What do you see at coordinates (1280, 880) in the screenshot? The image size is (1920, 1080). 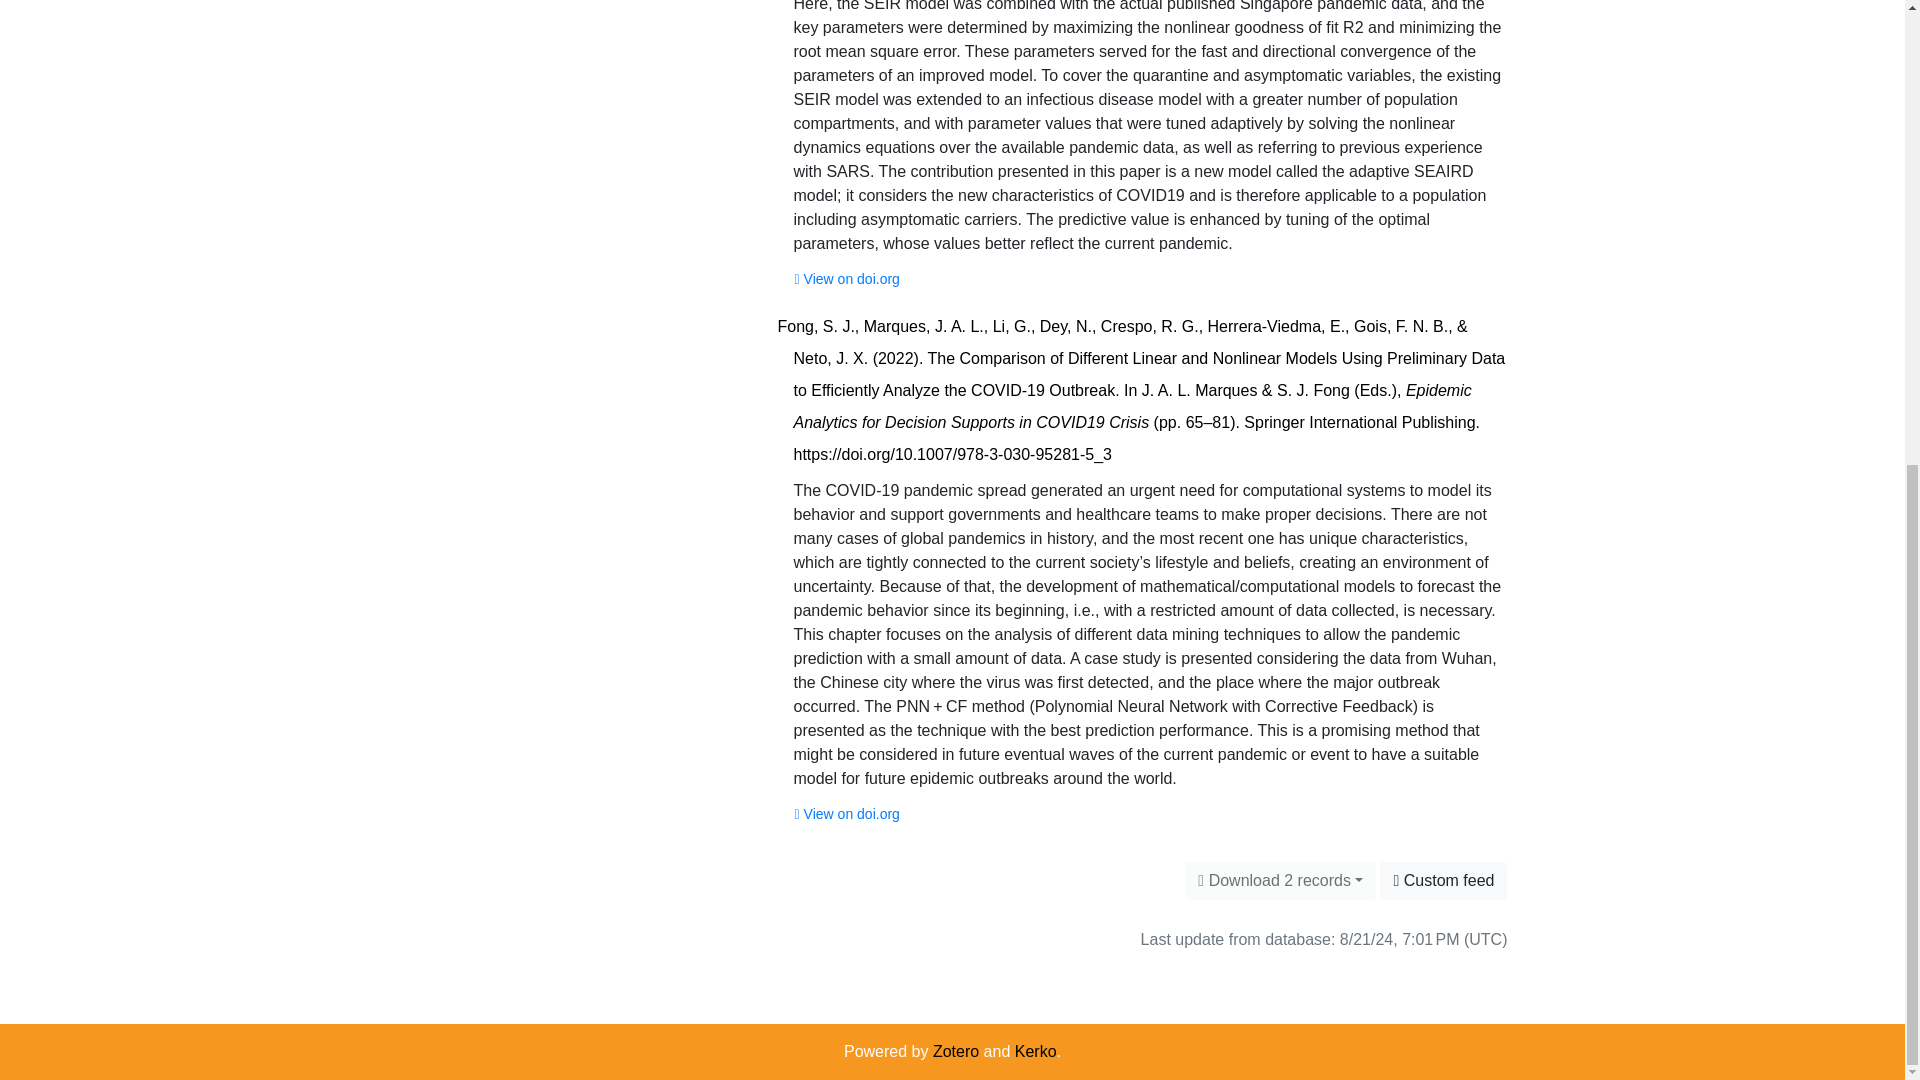 I see `Download 2 records` at bounding box center [1280, 880].